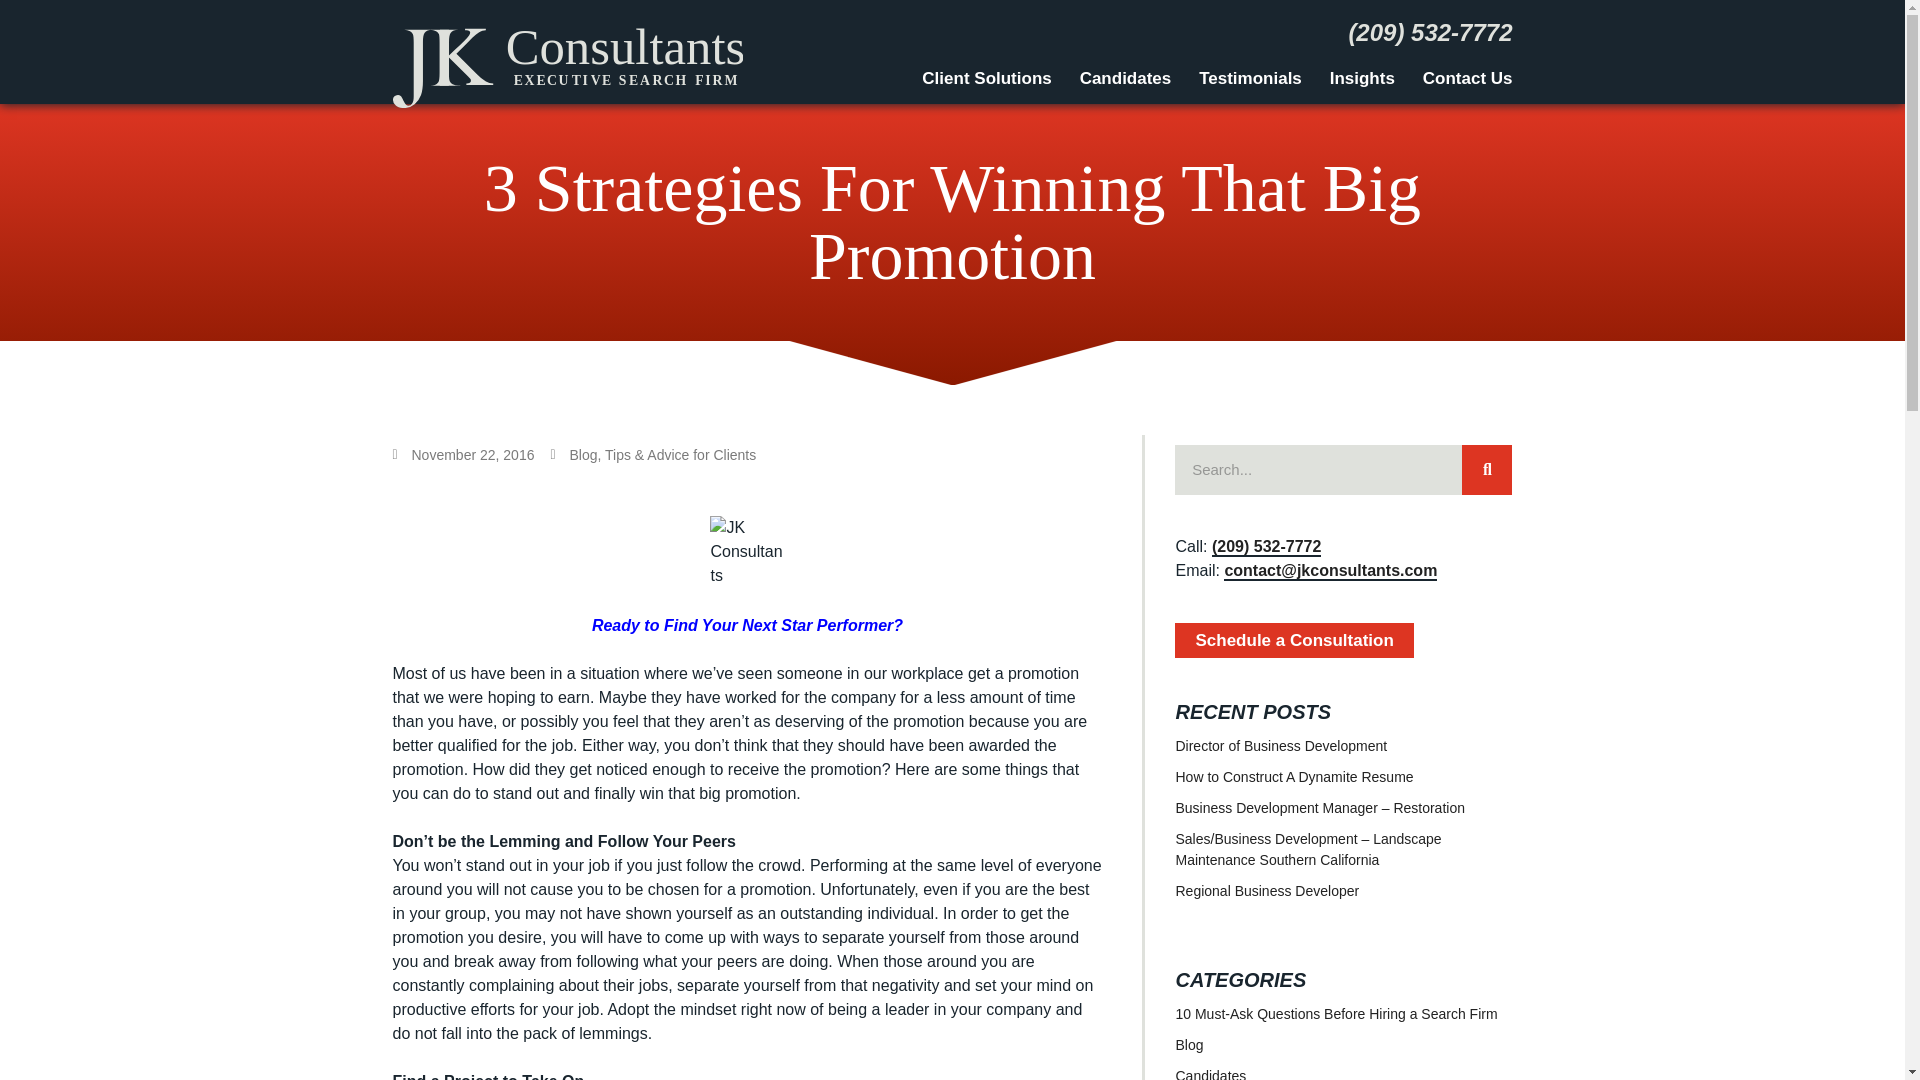  Describe the element at coordinates (986, 76) in the screenshot. I see `Client Solutions` at that location.